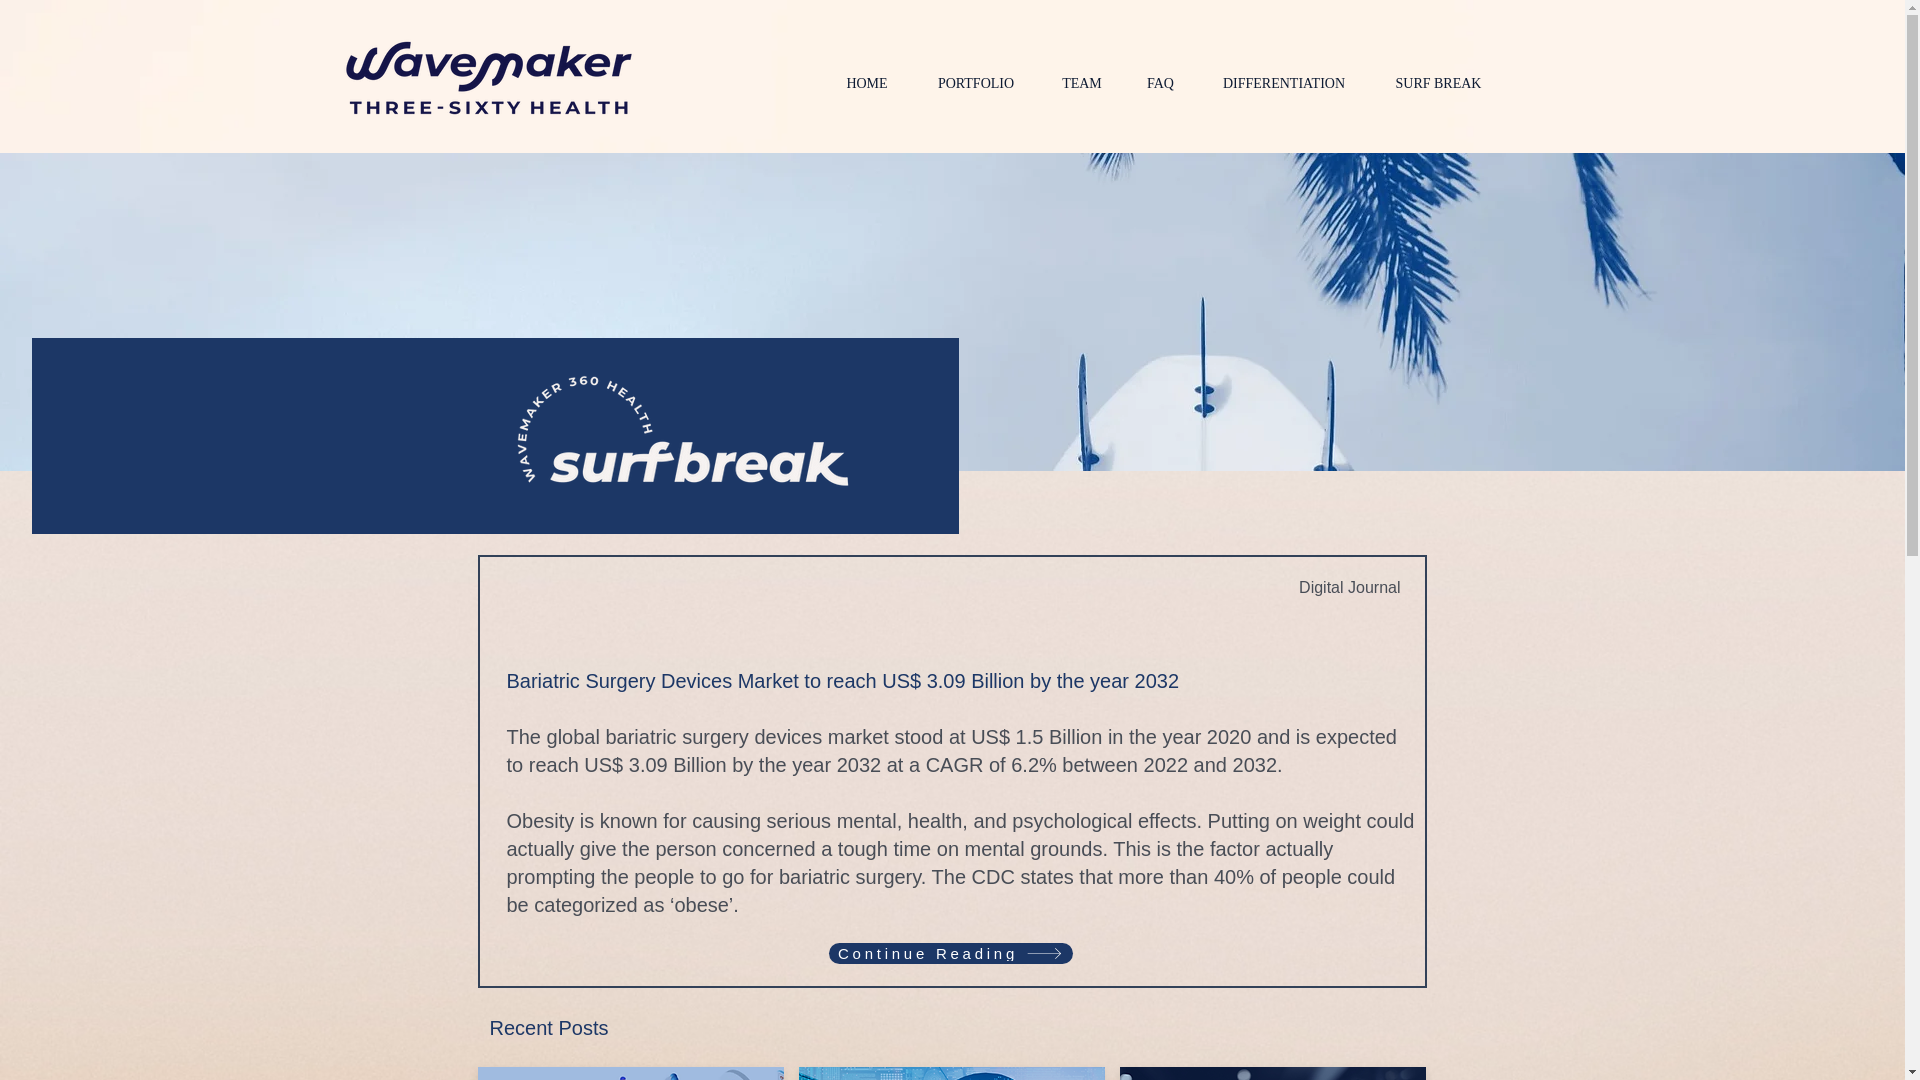  Describe the element at coordinates (630, 1074) in the screenshot. I see `HC IT SB.png` at that location.